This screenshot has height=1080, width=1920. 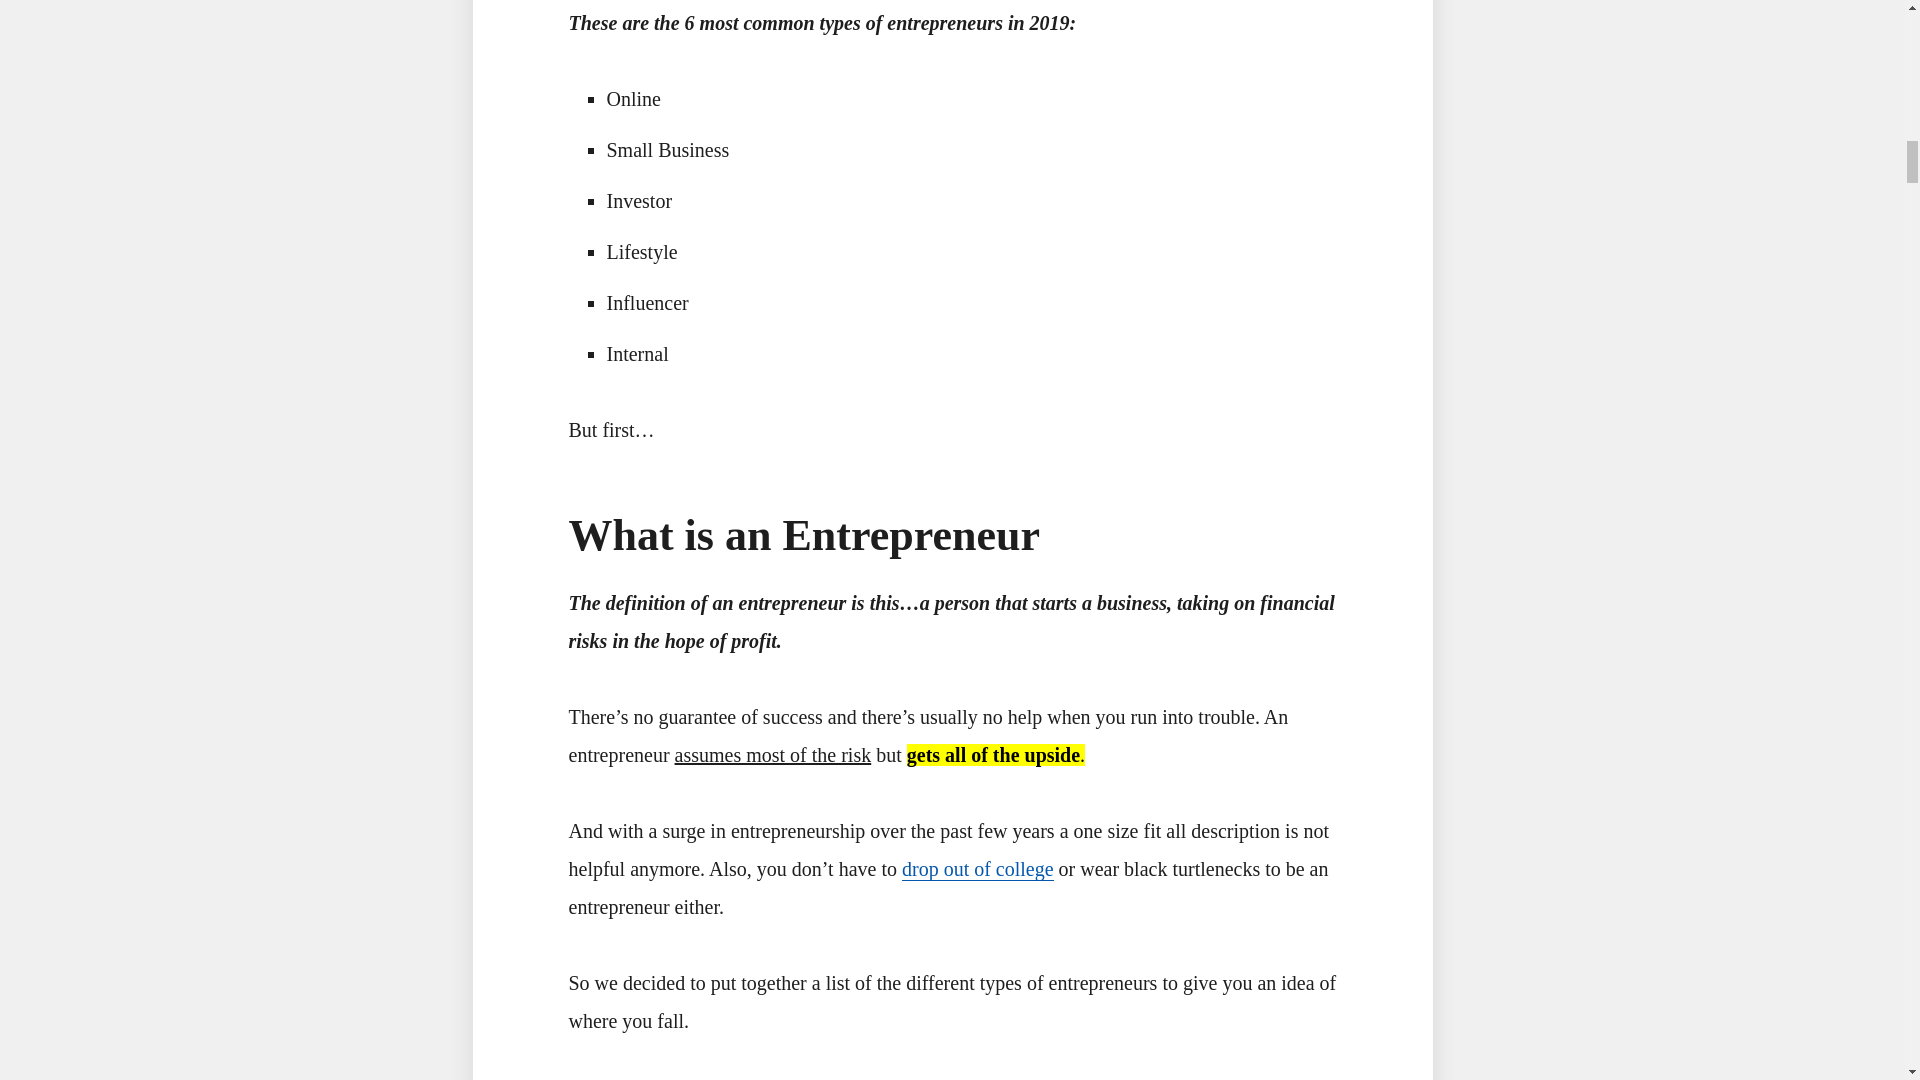 What do you see at coordinates (978, 869) in the screenshot?
I see `drop out of college` at bounding box center [978, 869].